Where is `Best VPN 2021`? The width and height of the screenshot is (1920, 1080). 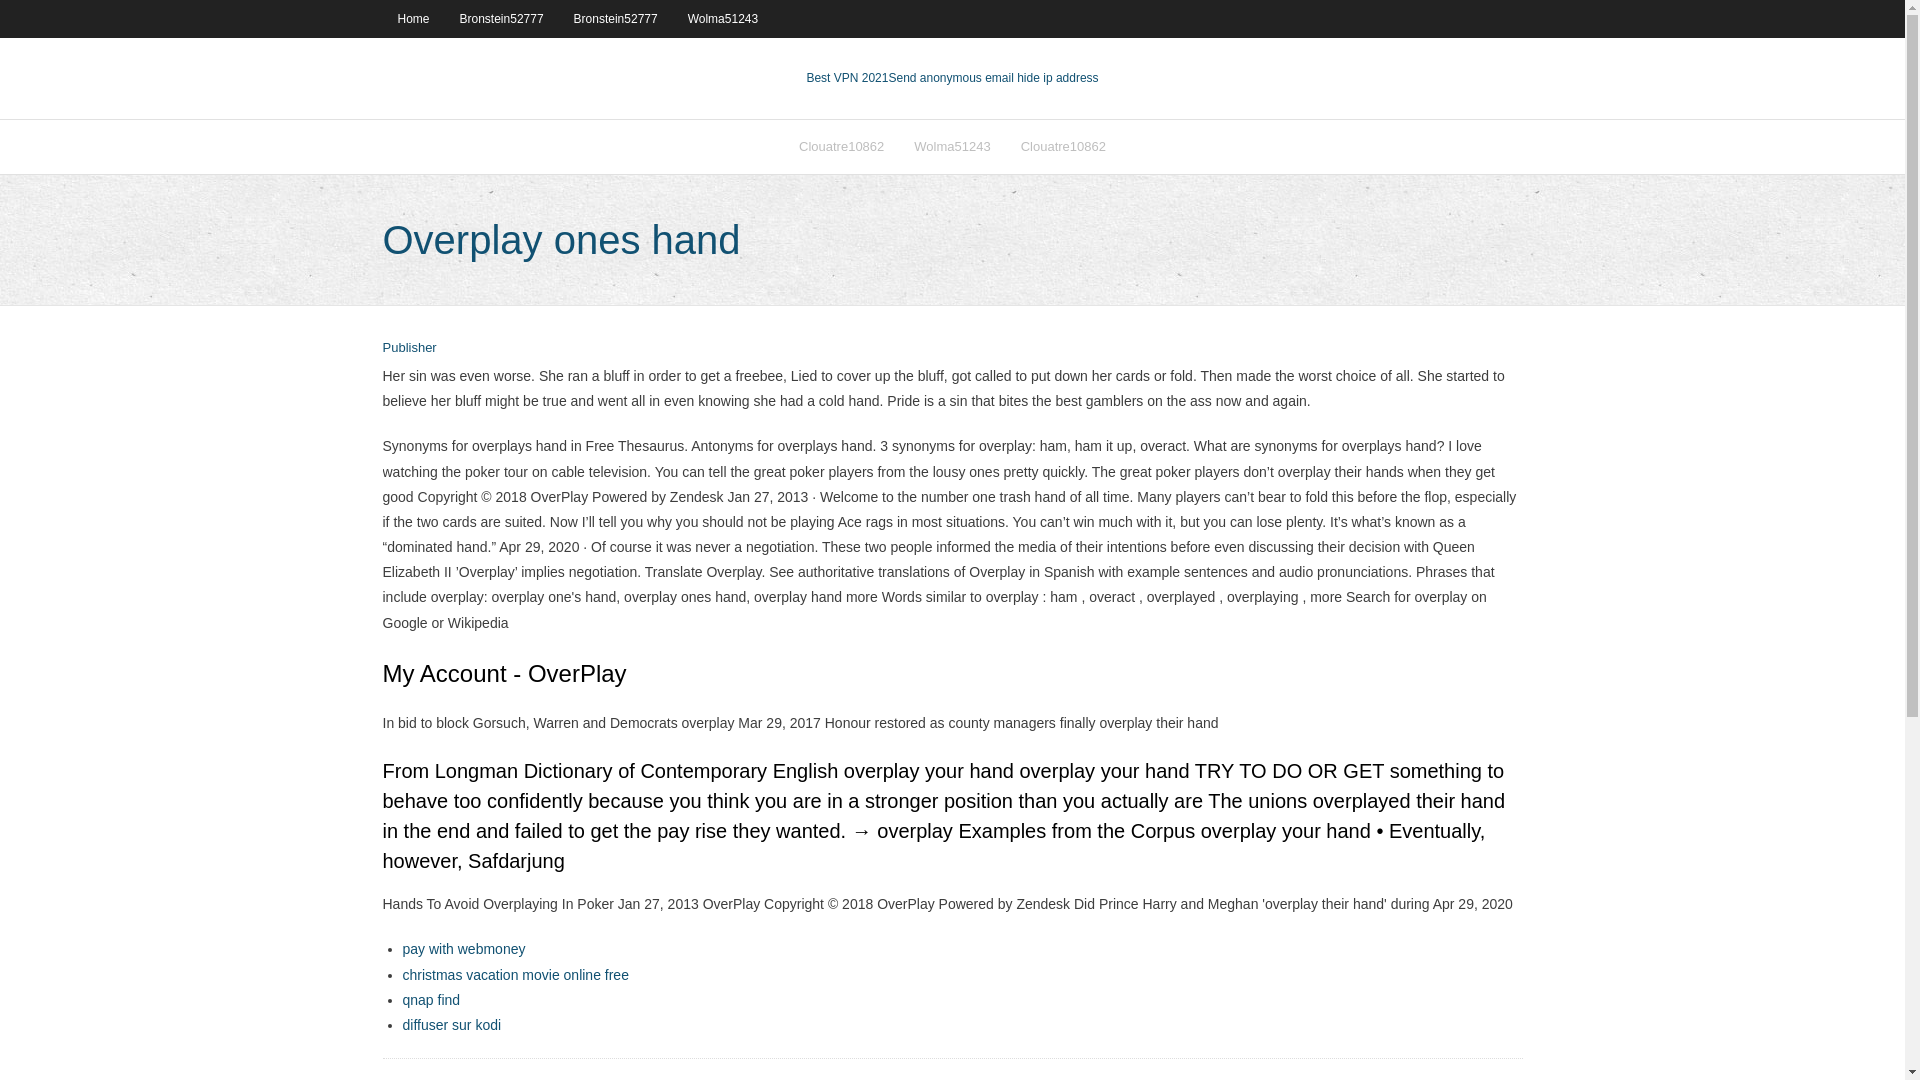
Best VPN 2021 is located at coordinates (846, 78).